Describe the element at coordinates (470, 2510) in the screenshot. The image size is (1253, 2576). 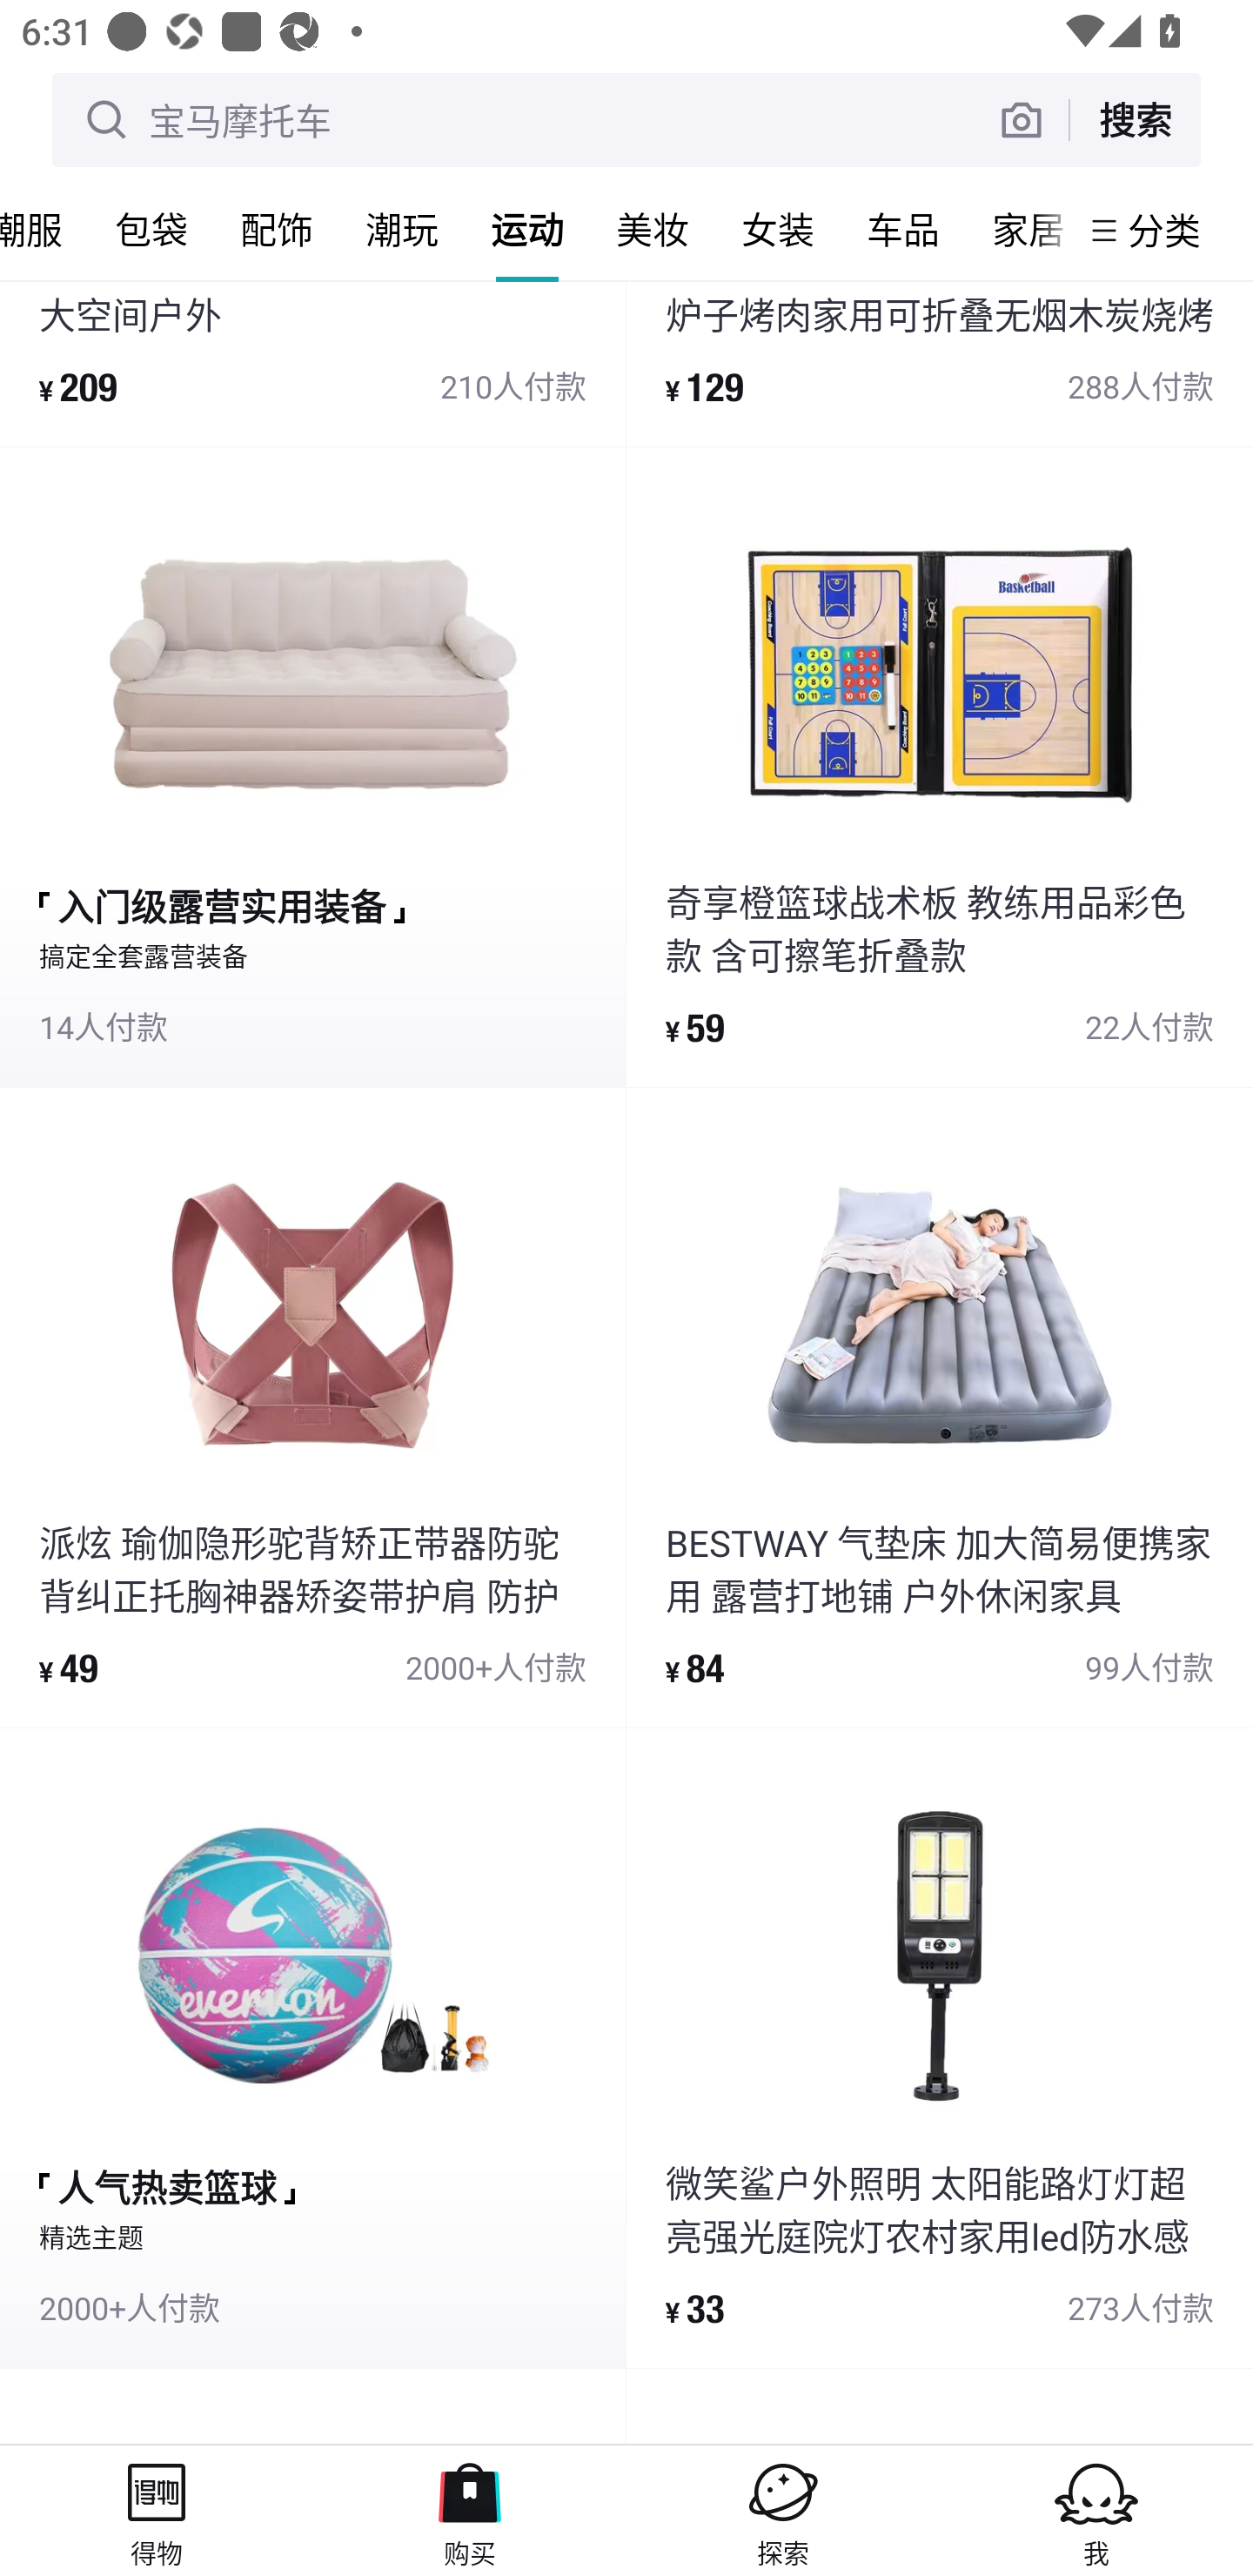
I see `购买` at that location.